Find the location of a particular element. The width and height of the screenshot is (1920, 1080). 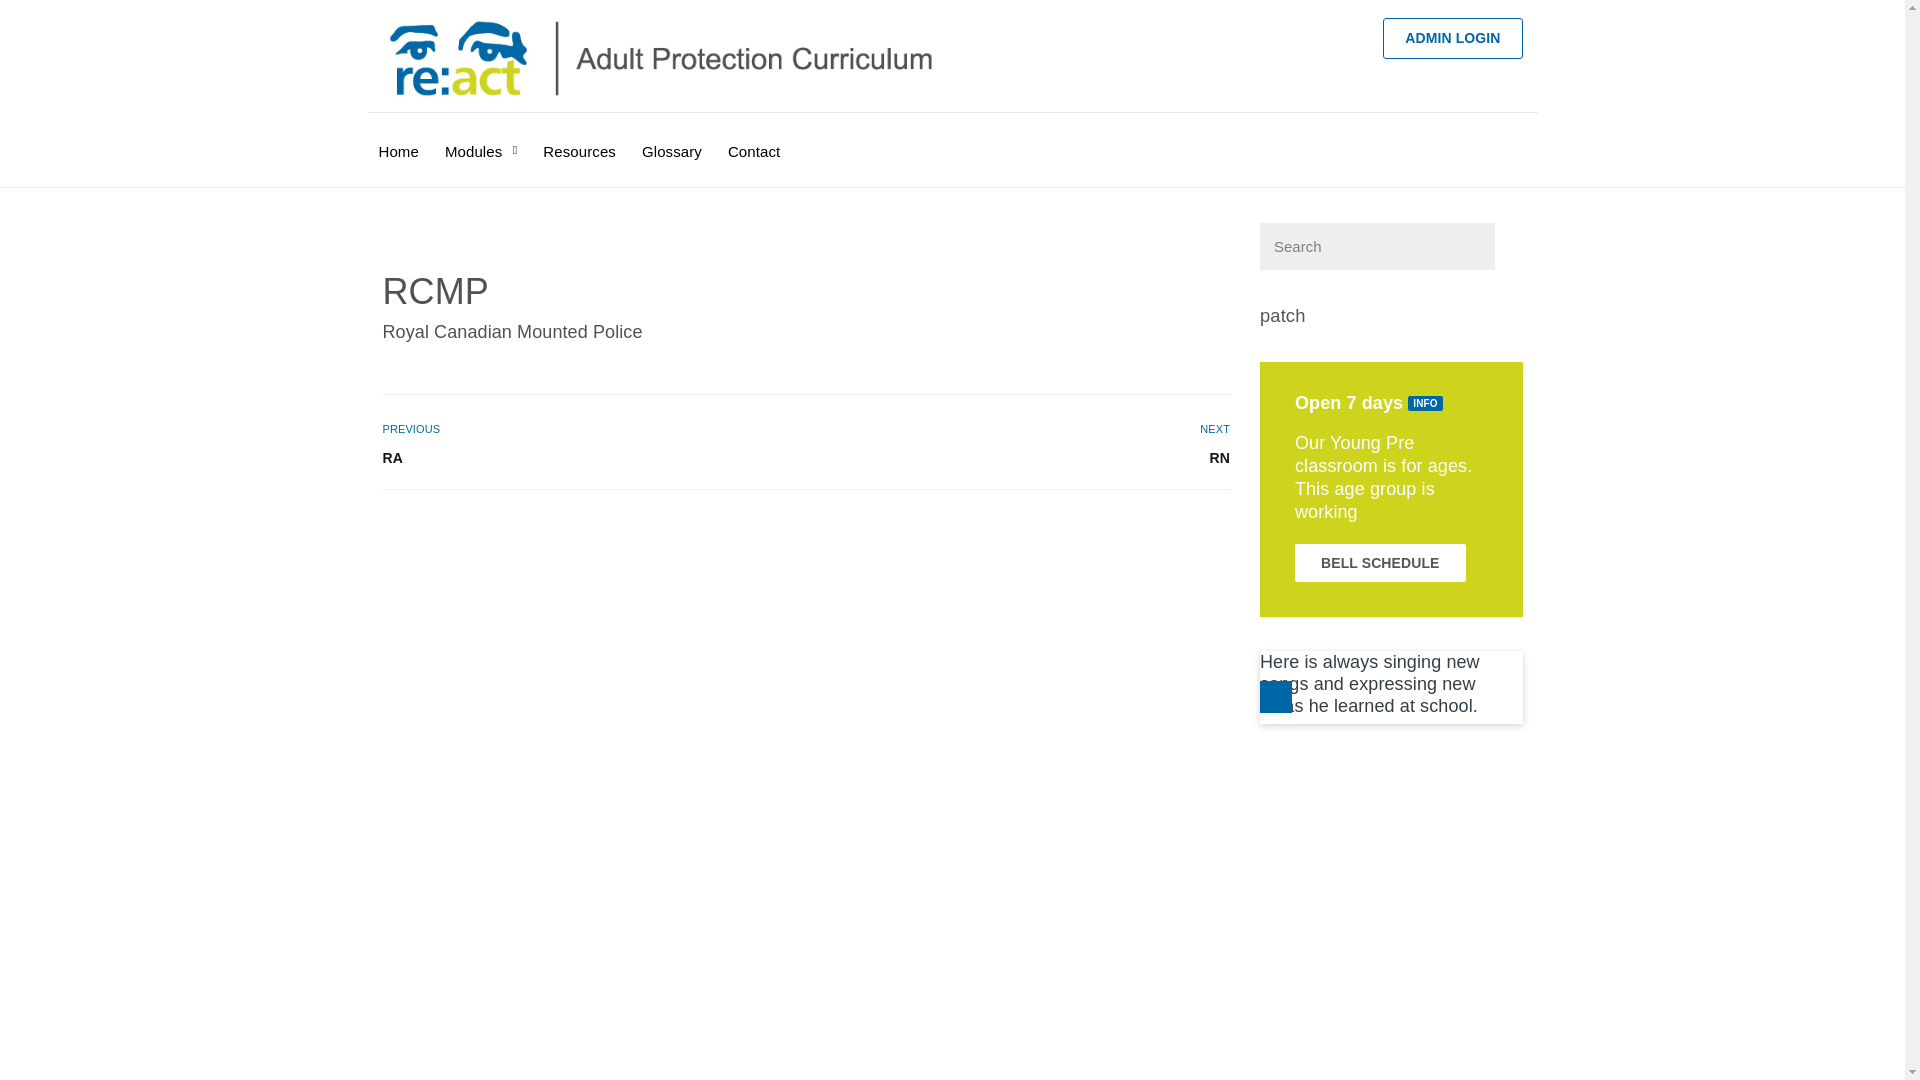

ADMIN LOGIN is located at coordinates (1452, 38).